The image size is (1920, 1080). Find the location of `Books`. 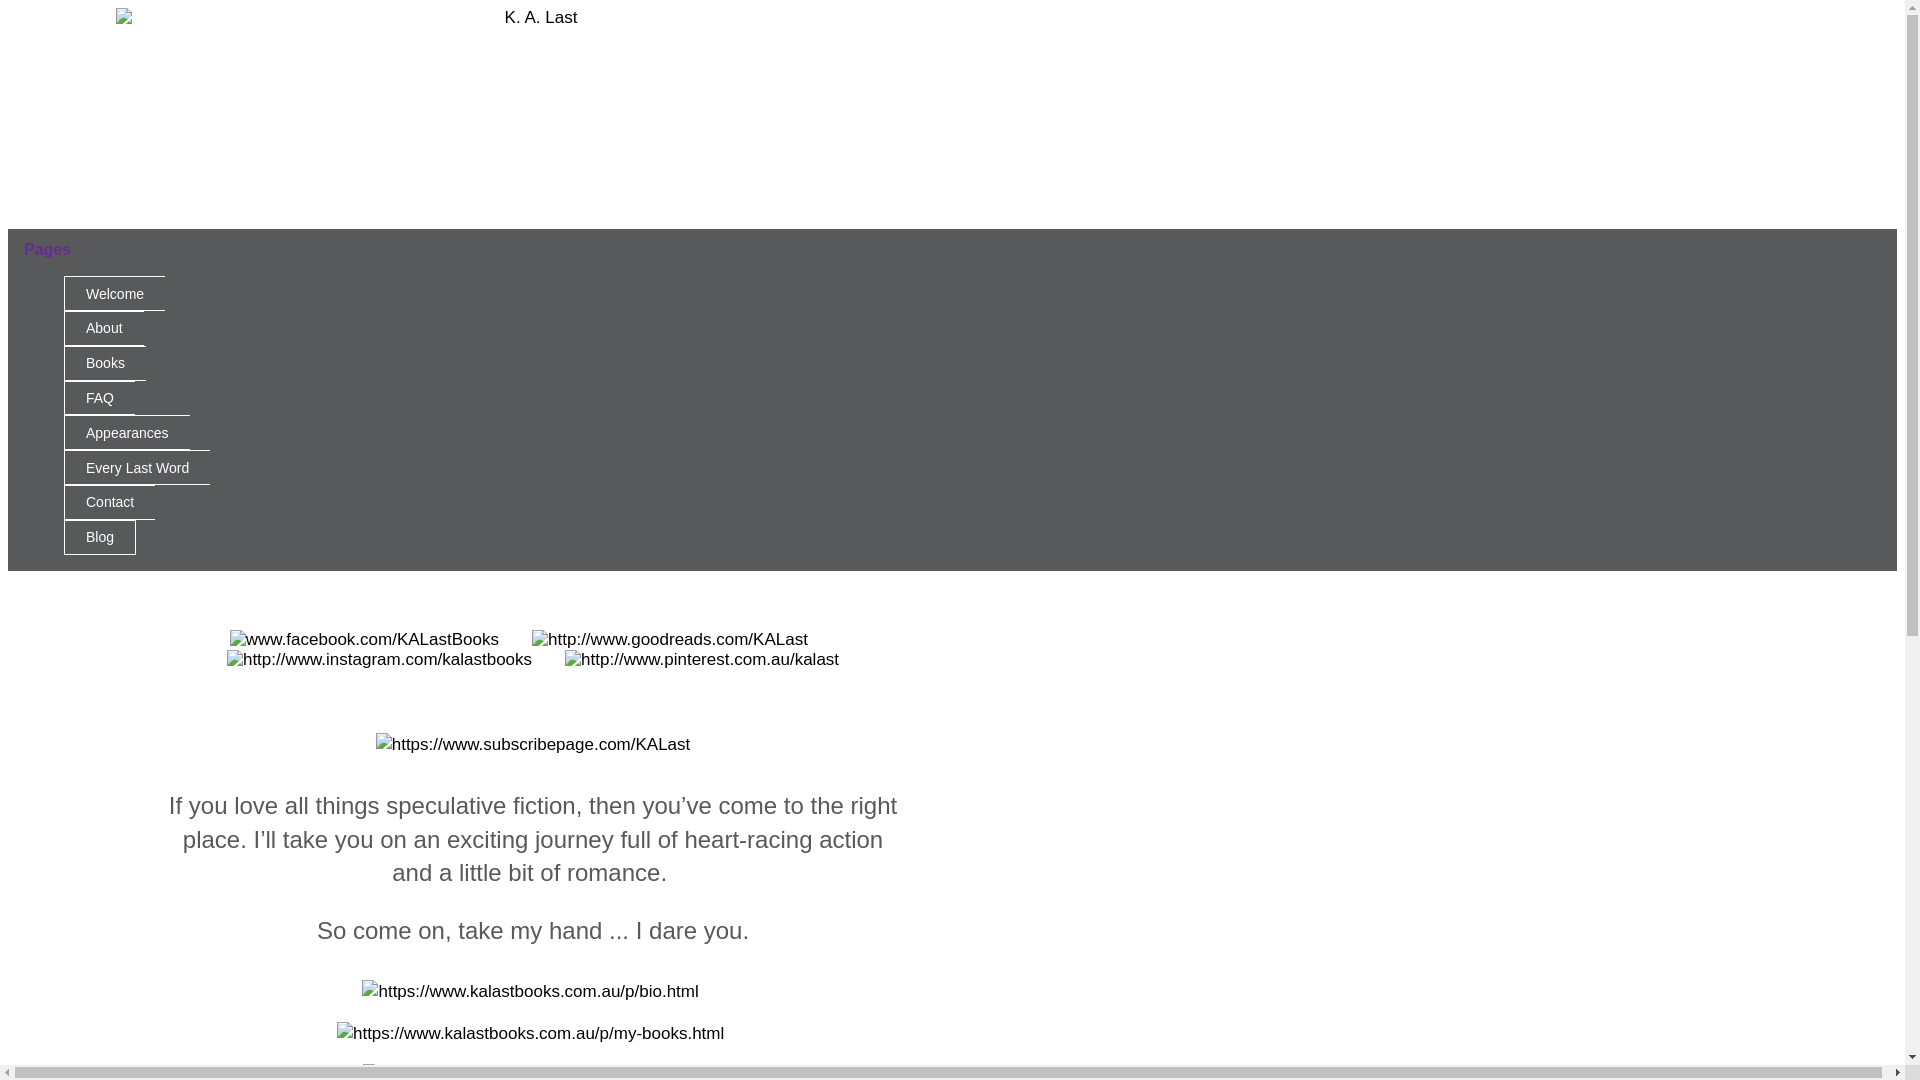

Books is located at coordinates (105, 364).